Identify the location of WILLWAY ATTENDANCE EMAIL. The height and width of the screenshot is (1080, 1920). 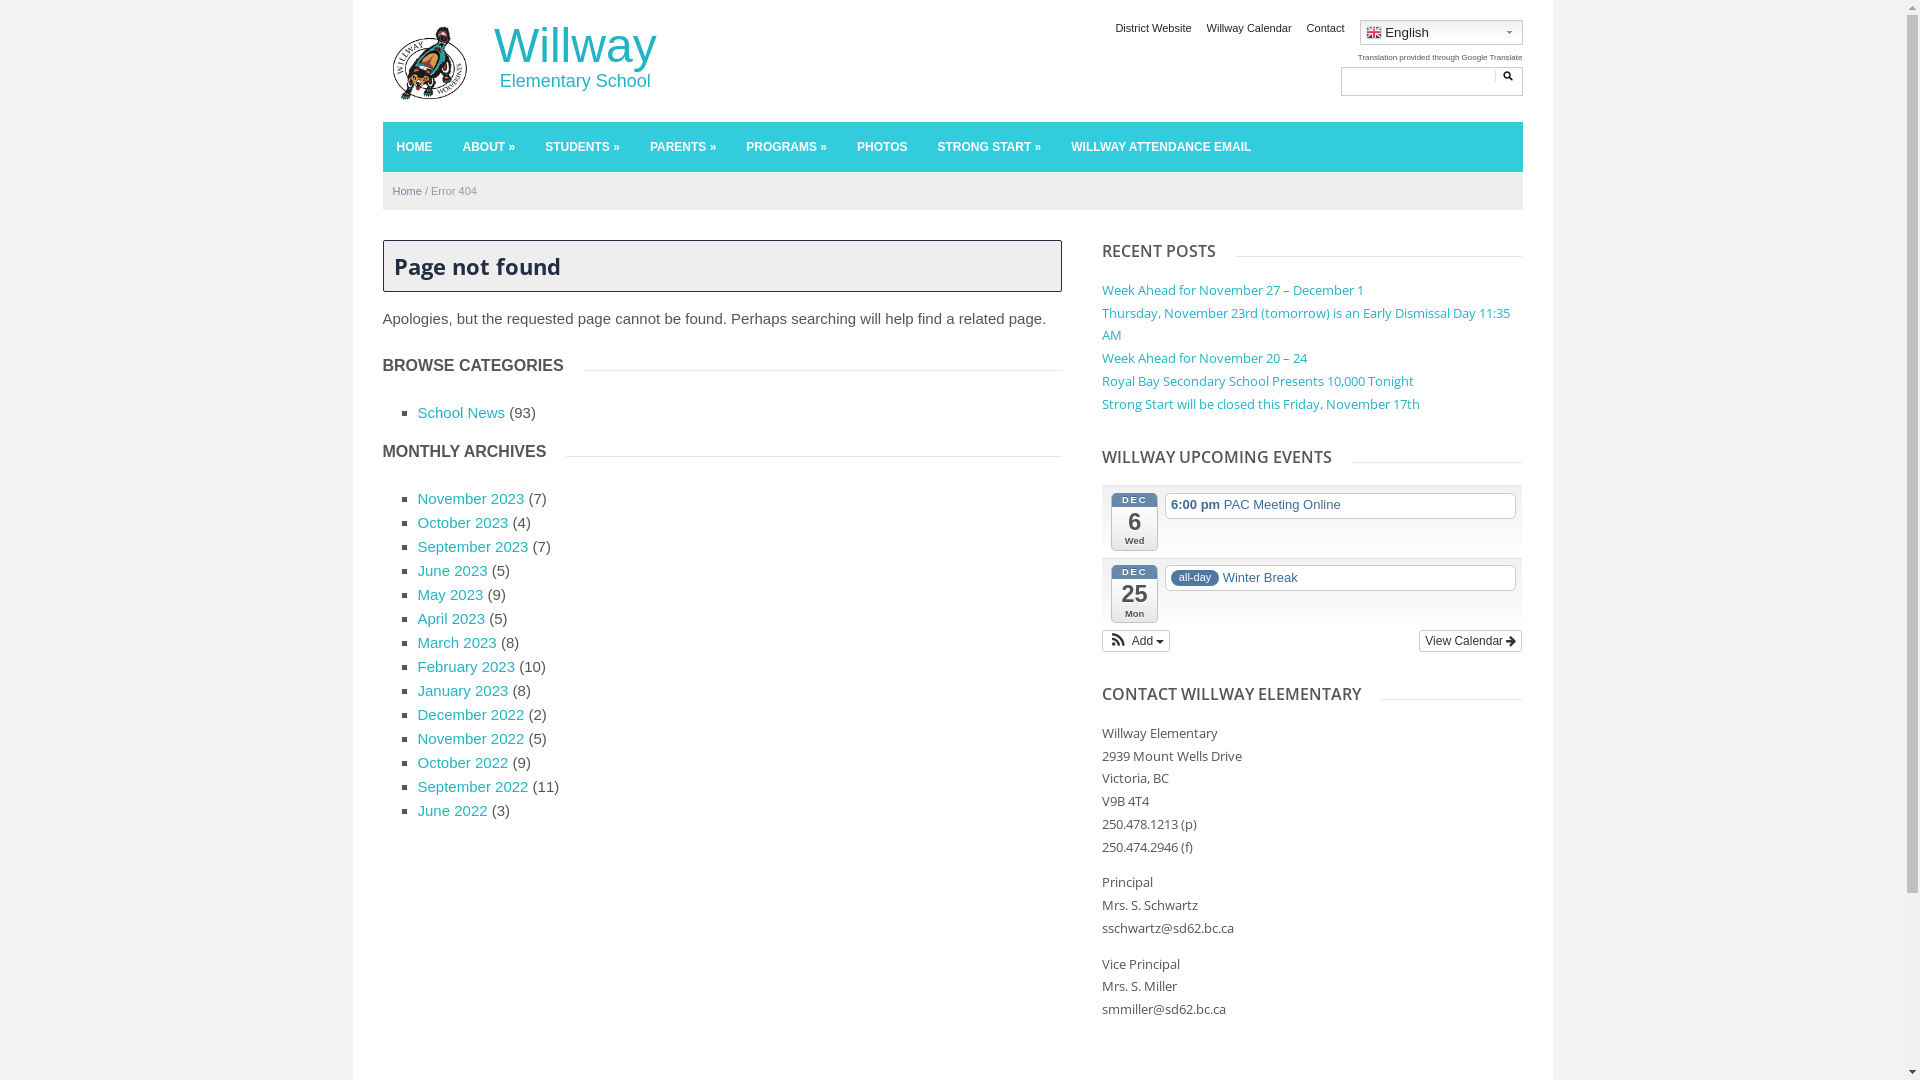
(1162, 147).